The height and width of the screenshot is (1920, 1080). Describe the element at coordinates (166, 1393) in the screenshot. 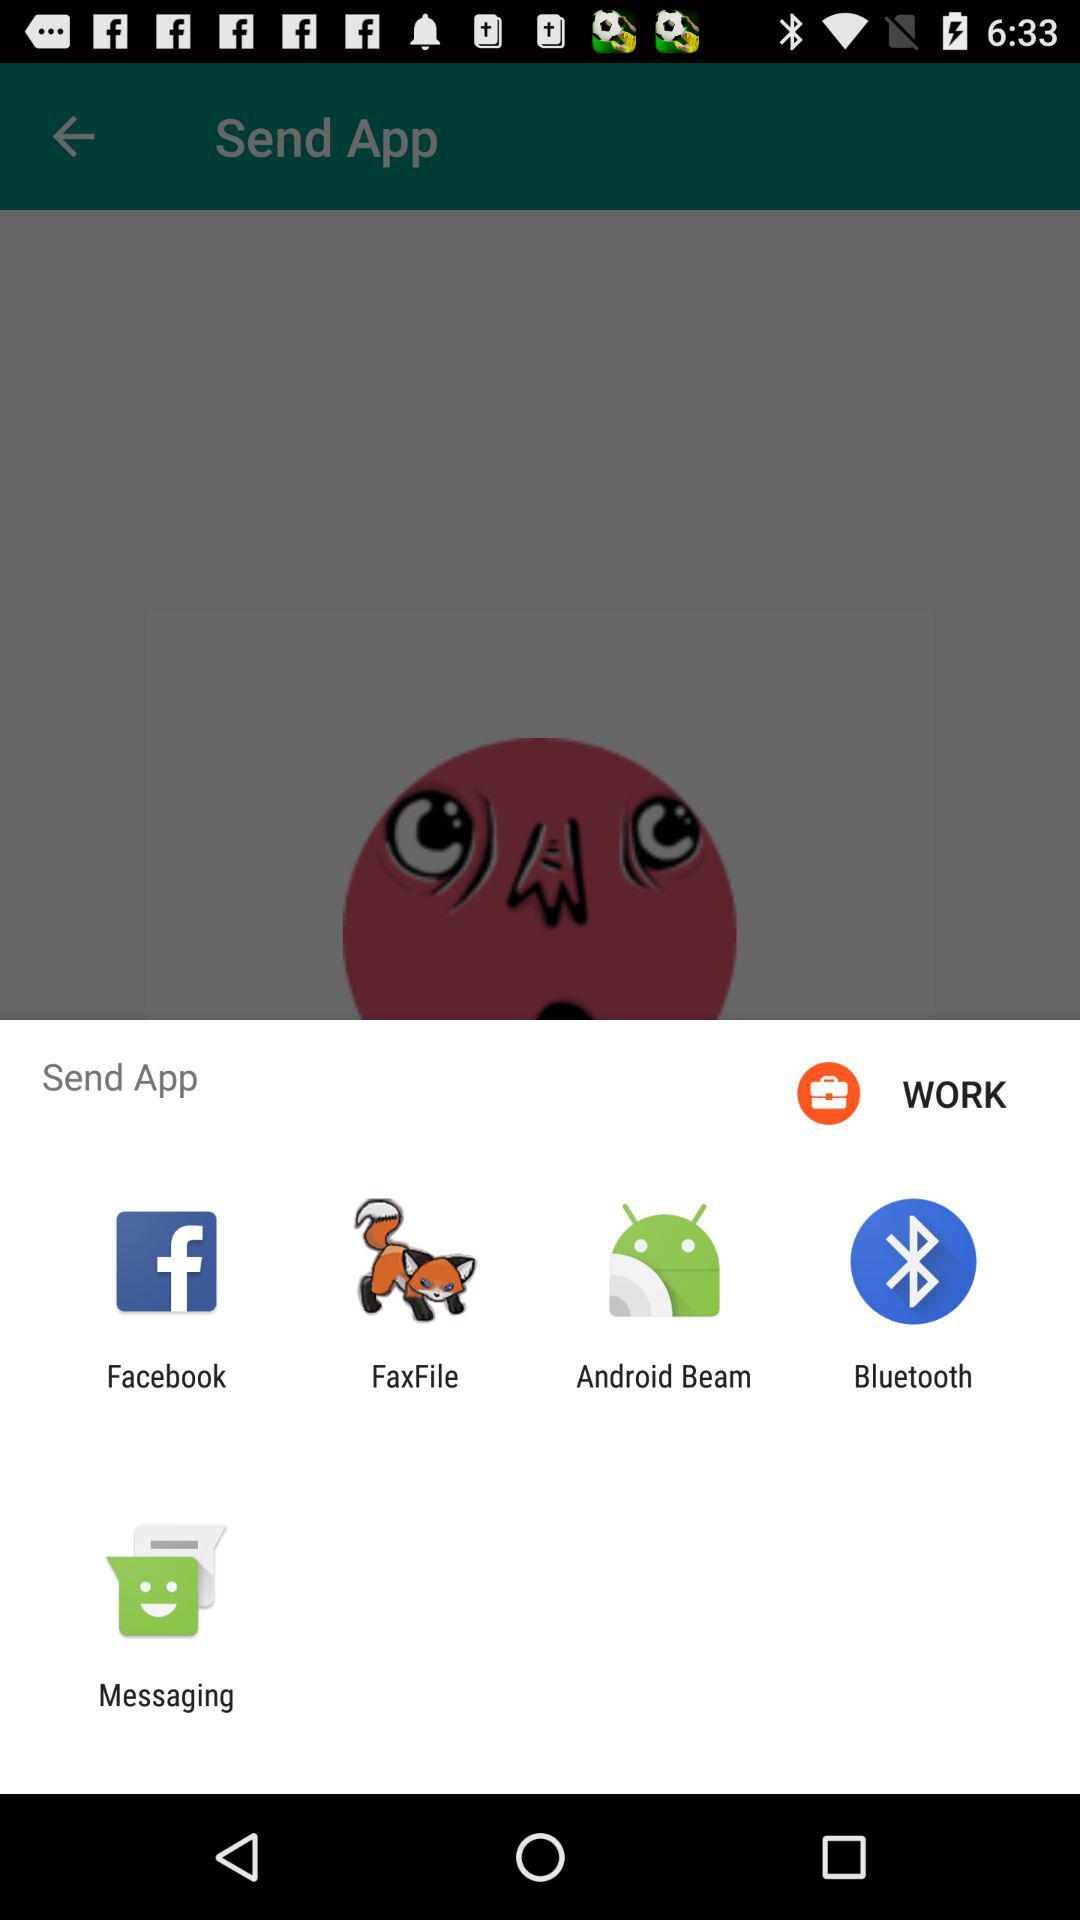

I see `jump until facebook app` at that location.